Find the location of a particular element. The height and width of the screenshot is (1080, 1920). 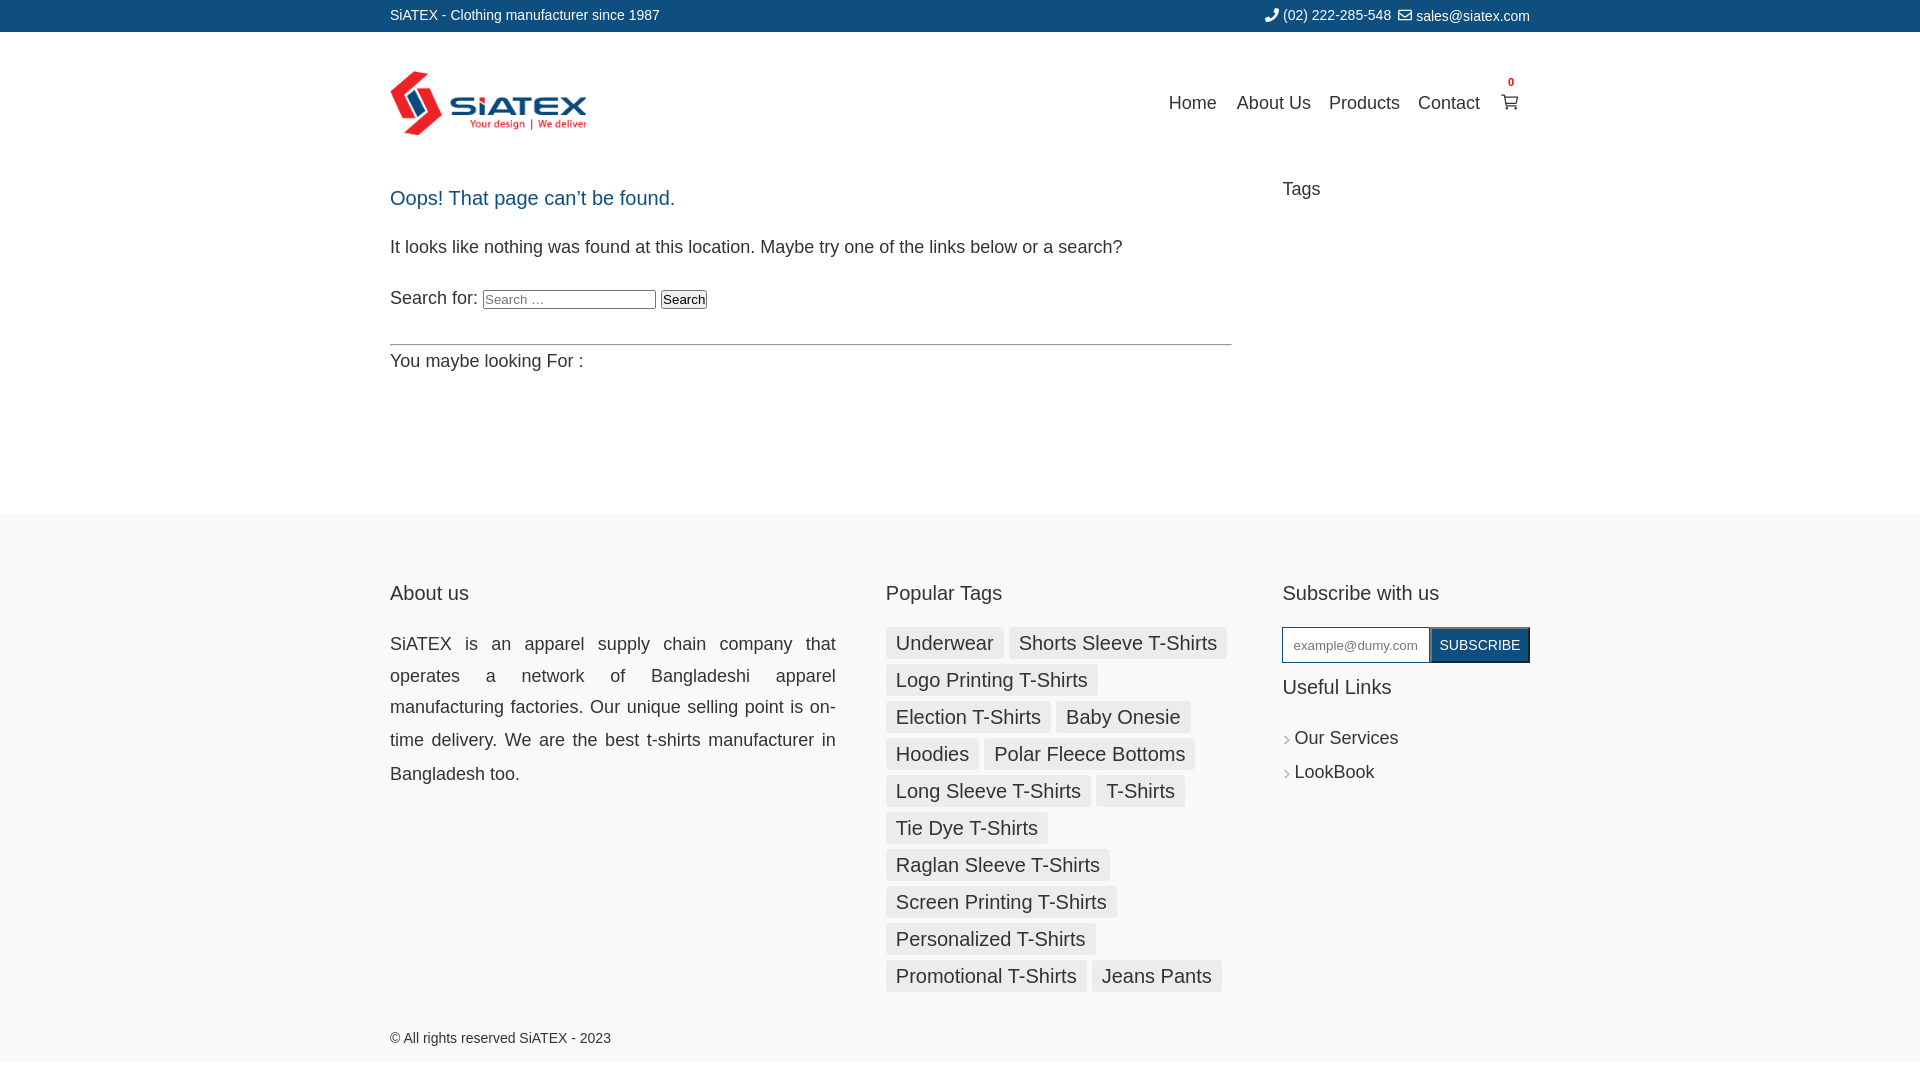

Promotional T-Shirts is located at coordinates (986, 976).